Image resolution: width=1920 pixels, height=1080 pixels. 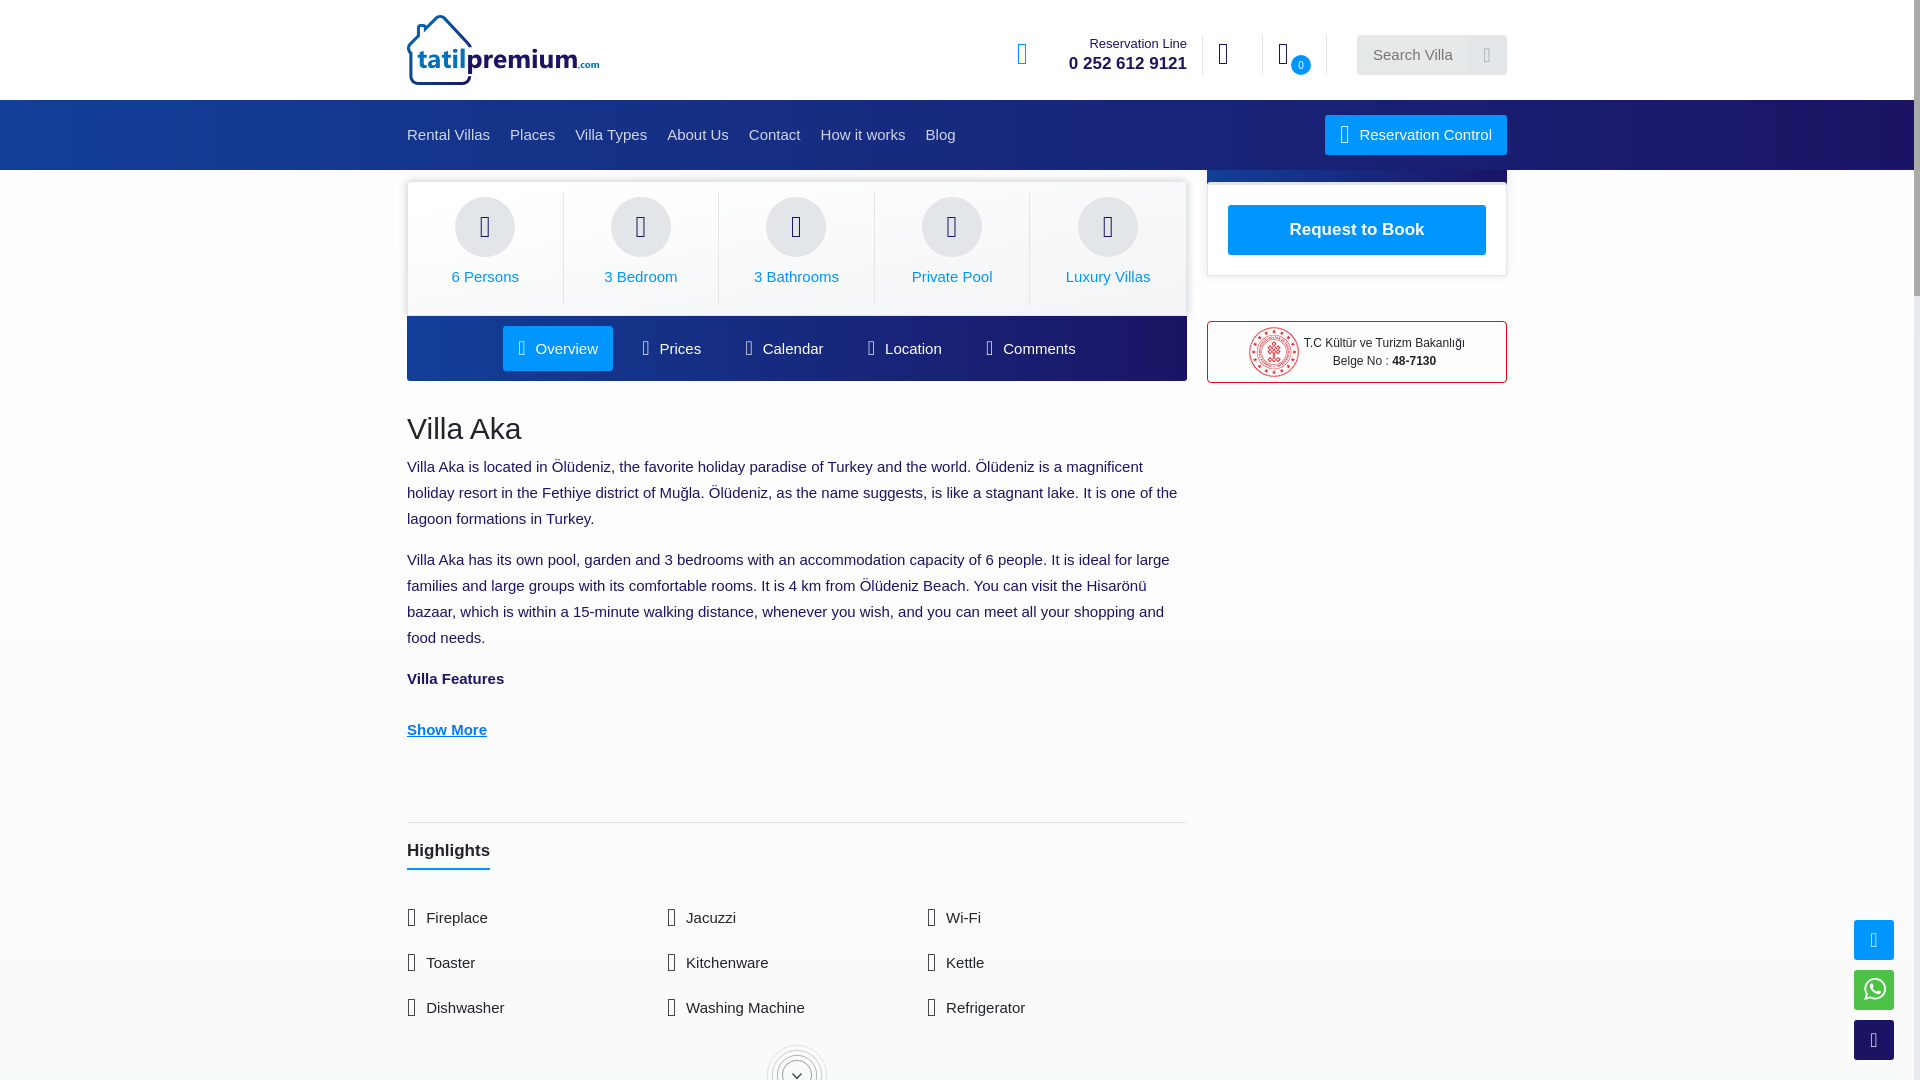 What do you see at coordinates (672, 348) in the screenshot?
I see `Prices` at bounding box center [672, 348].